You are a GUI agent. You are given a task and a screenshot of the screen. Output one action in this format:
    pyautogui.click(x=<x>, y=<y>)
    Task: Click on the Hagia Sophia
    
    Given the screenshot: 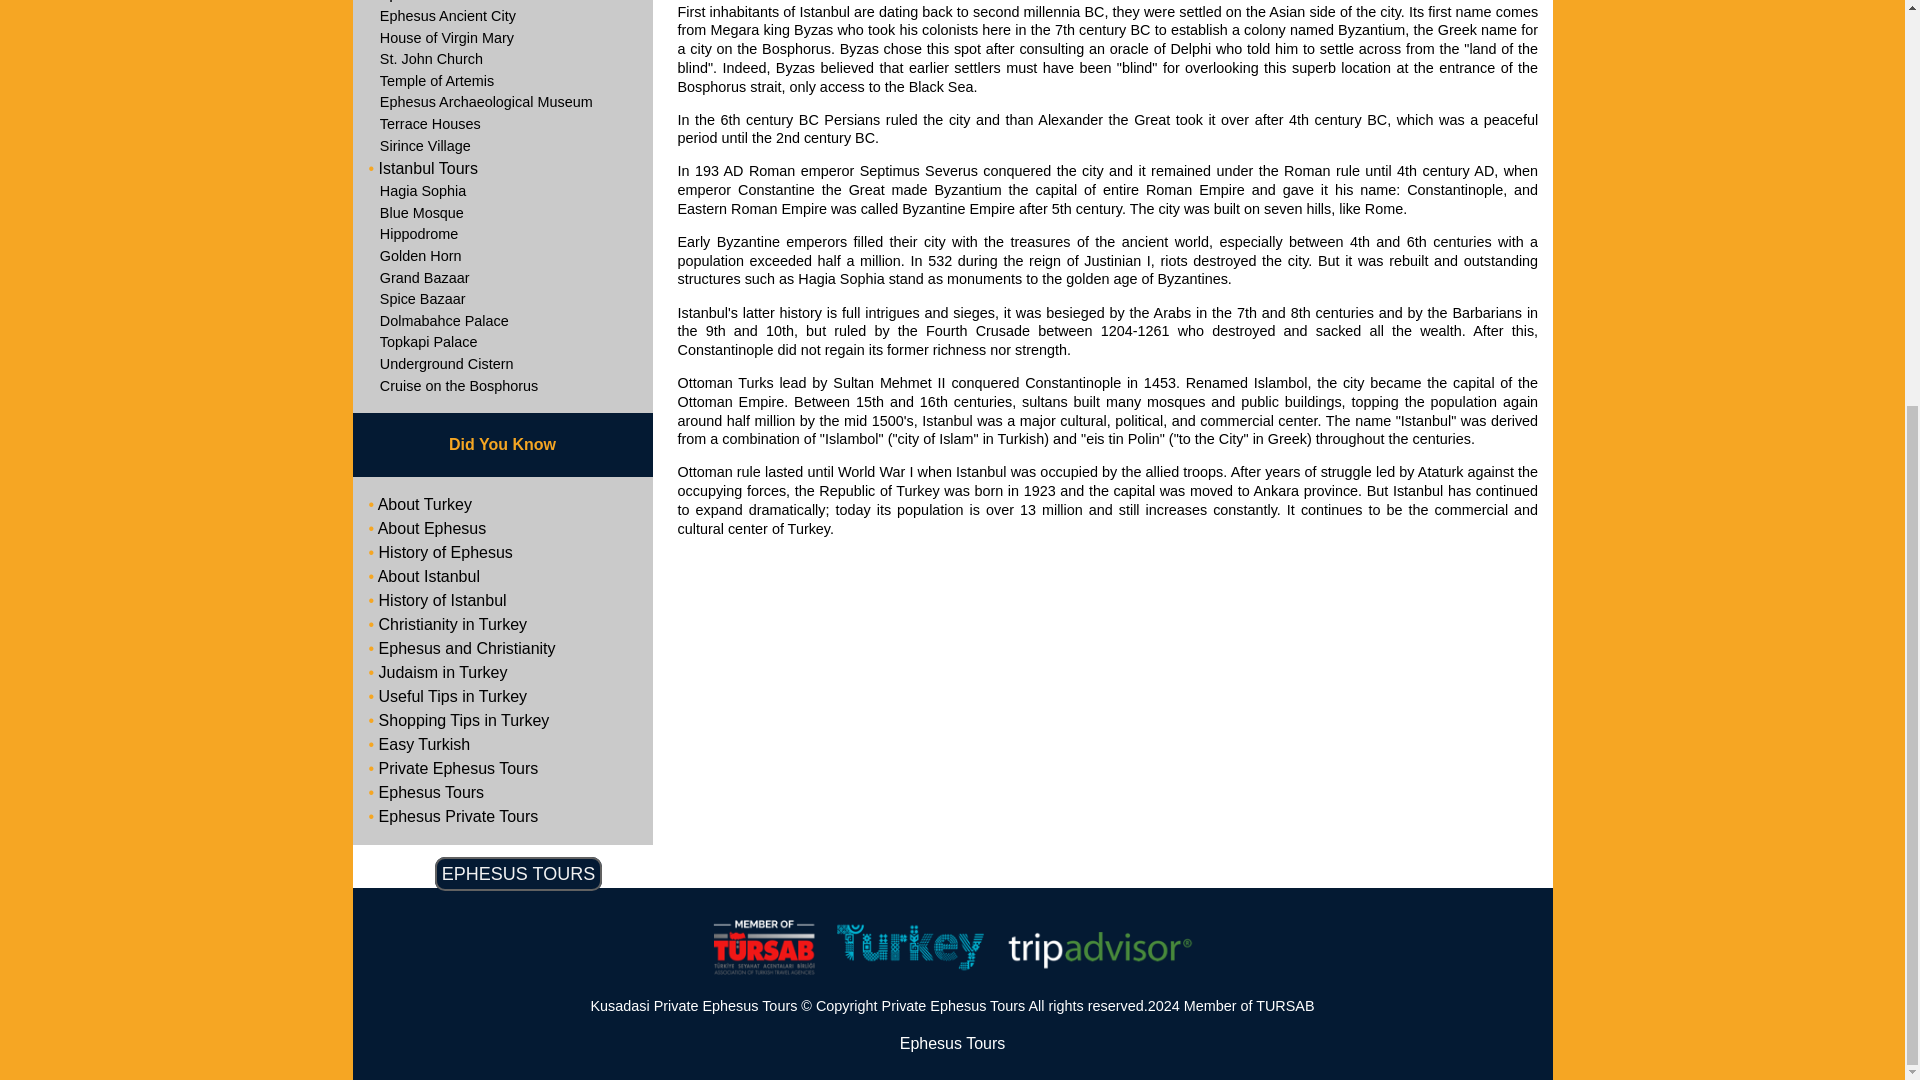 What is the action you would take?
    pyautogui.click(x=502, y=192)
    